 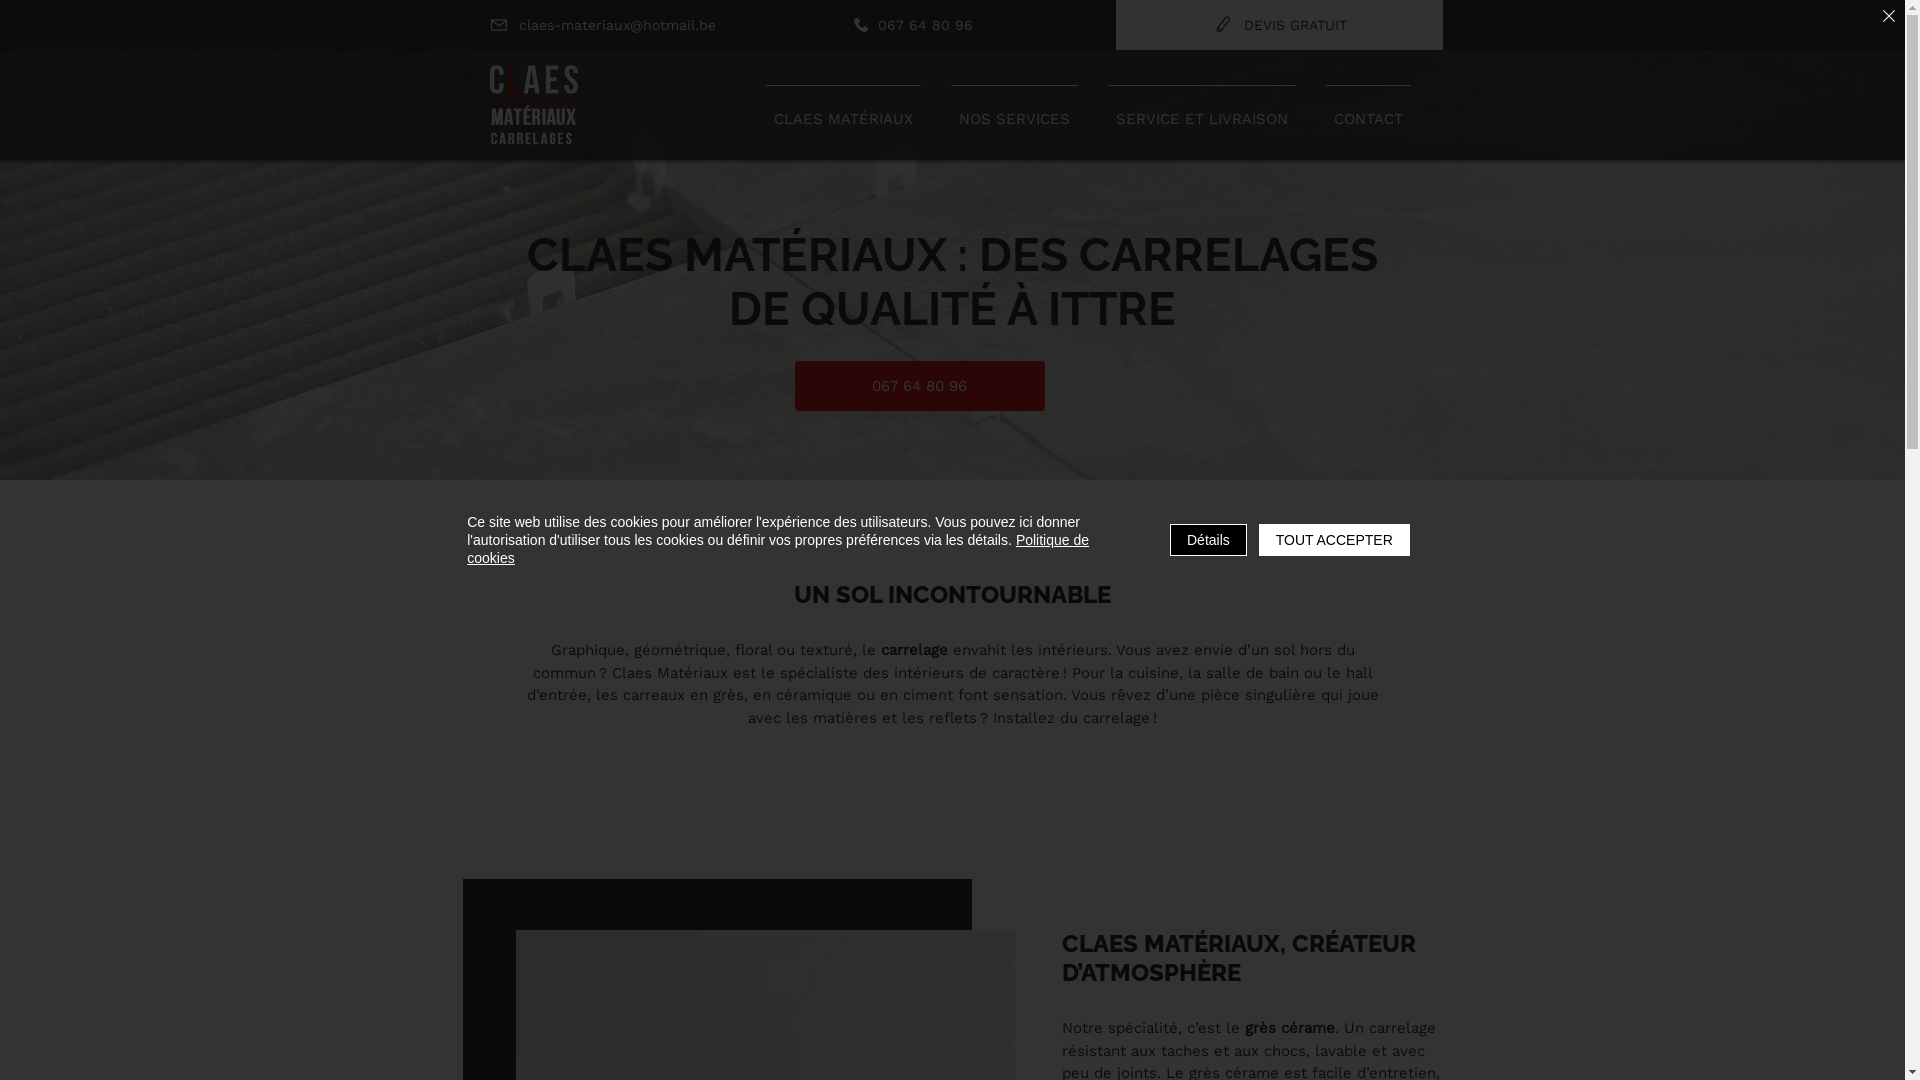 What do you see at coordinates (912, 24) in the screenshot?
I see `067 64 80 96` at bounding box center [912, 24].